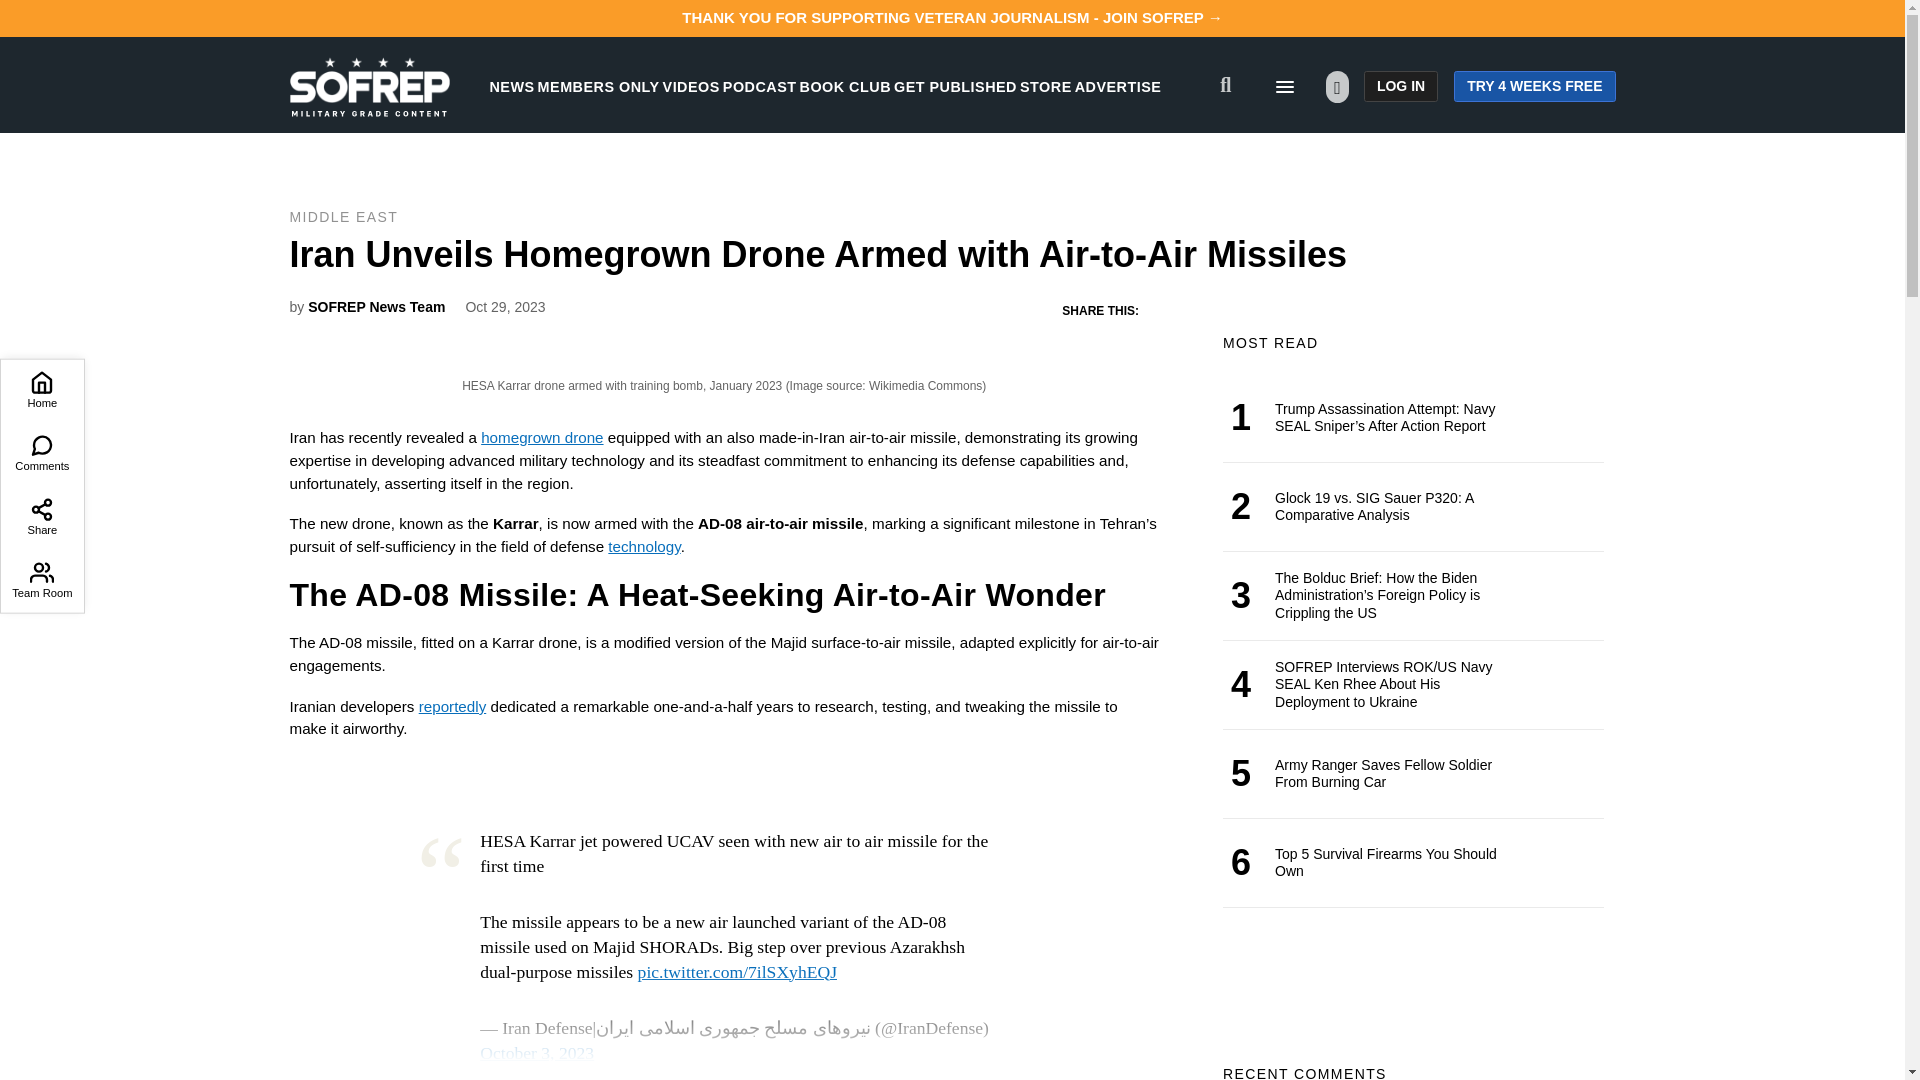 Image resolution: width=1920 pixels, height=1080 pixels. What do you see at coordinates (598, 86) in the screenshot?
I see `MEMBERS ONLY` at bounding box center [598, 86].